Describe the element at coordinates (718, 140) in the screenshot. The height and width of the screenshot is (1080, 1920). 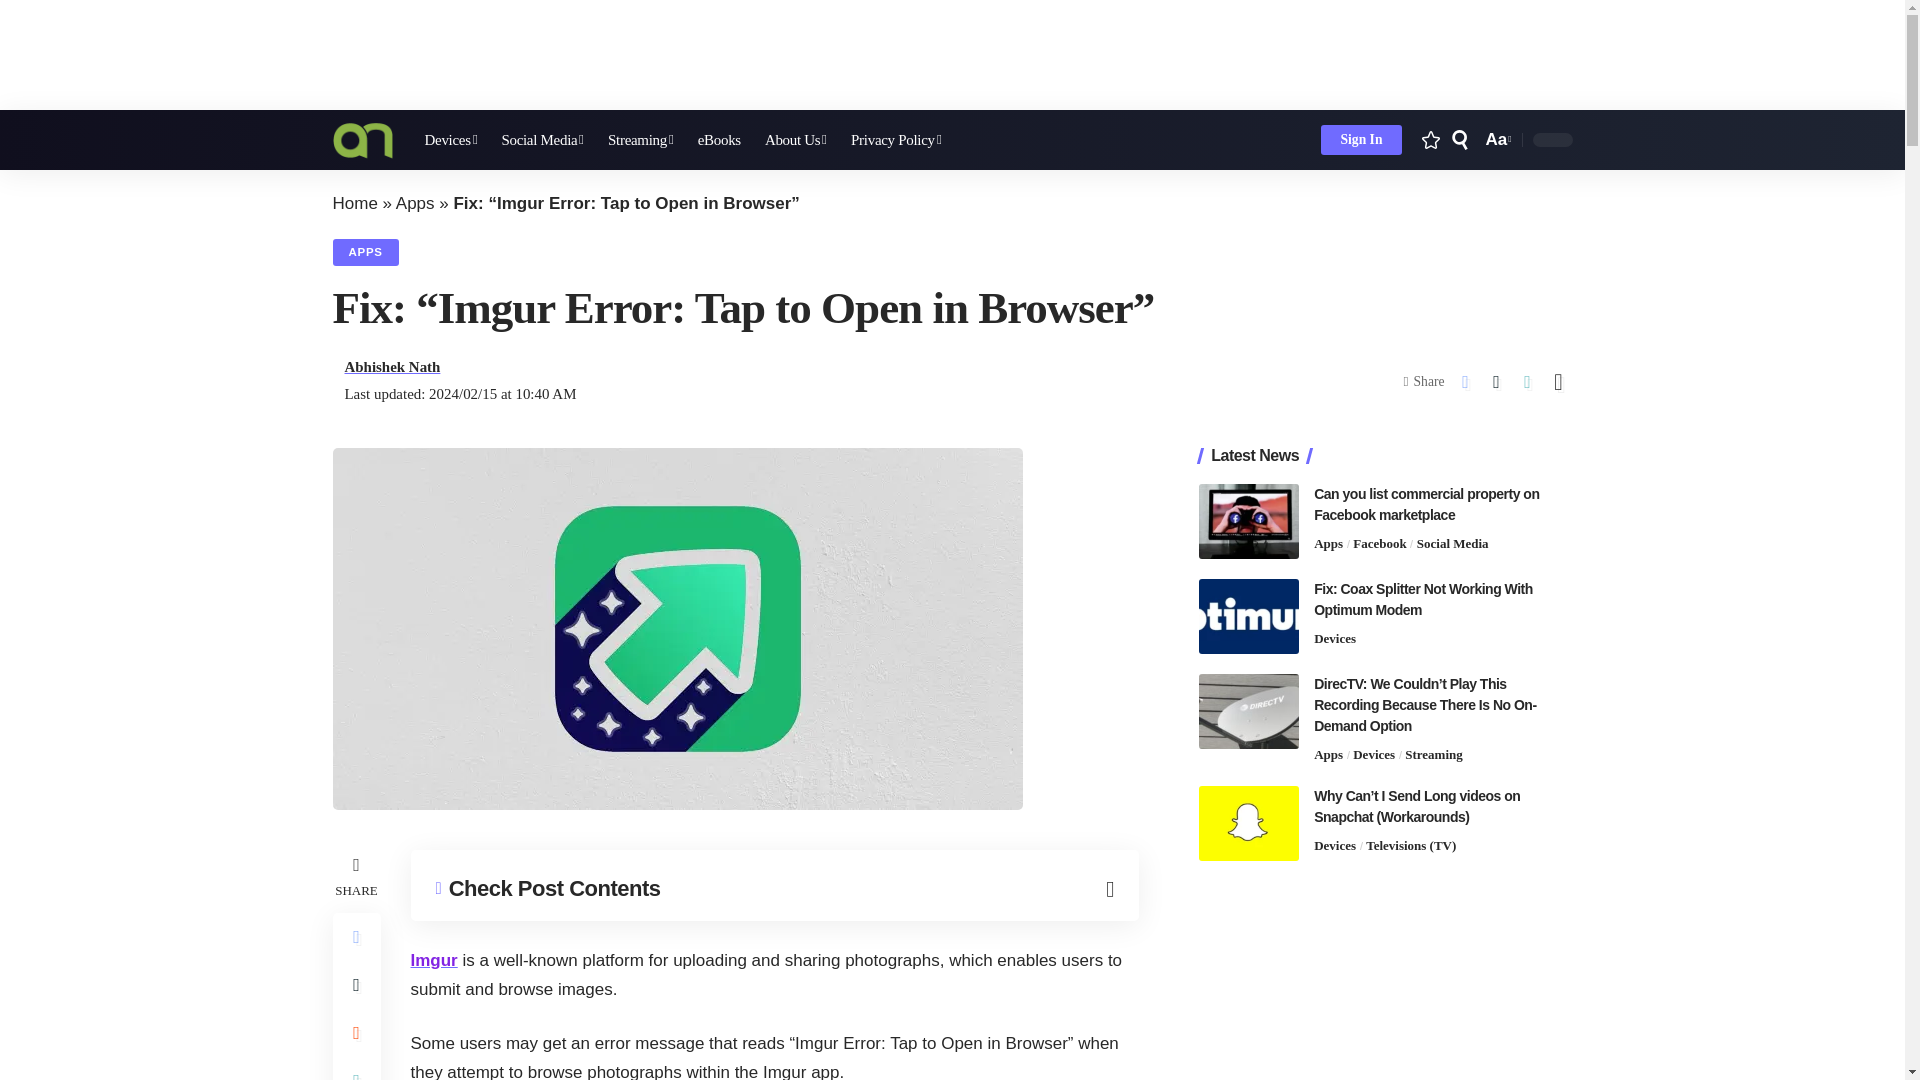
I see `eBooks` at that location.